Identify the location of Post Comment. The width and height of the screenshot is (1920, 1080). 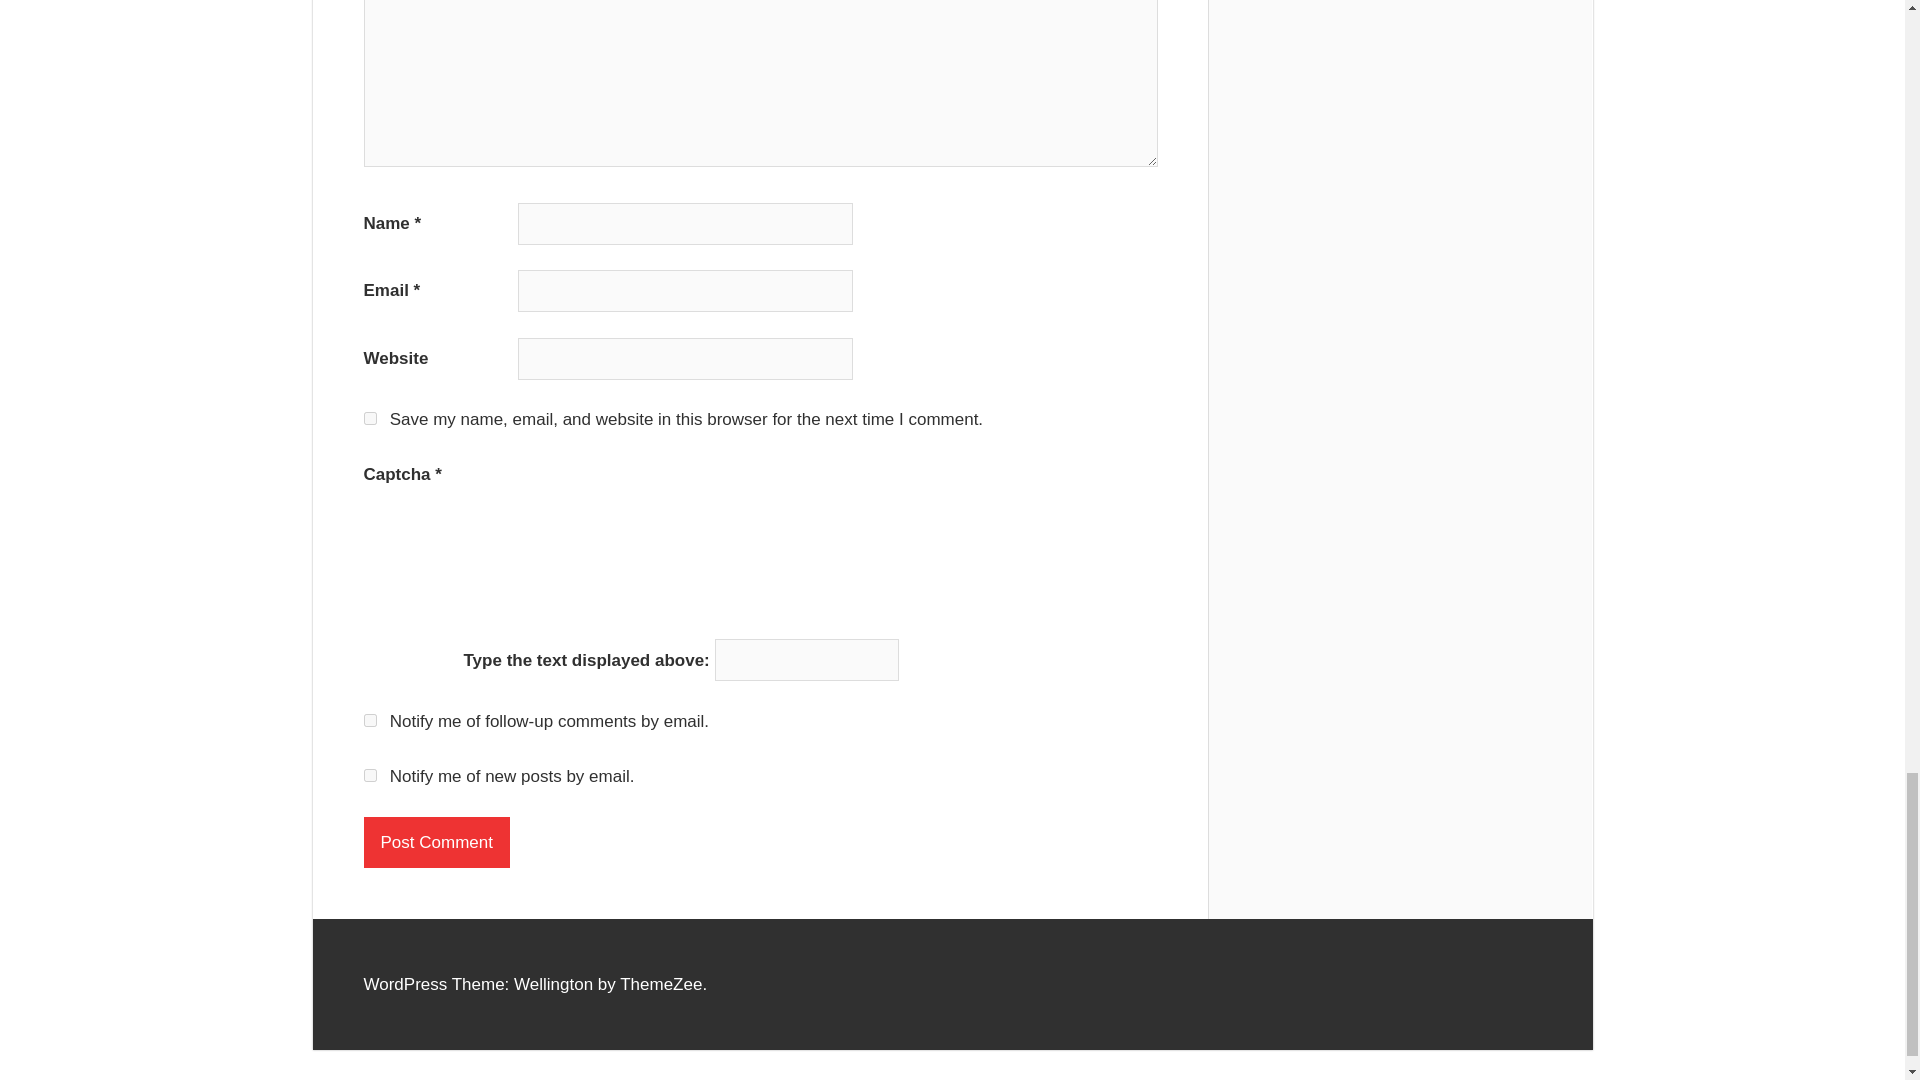
(437, 842).